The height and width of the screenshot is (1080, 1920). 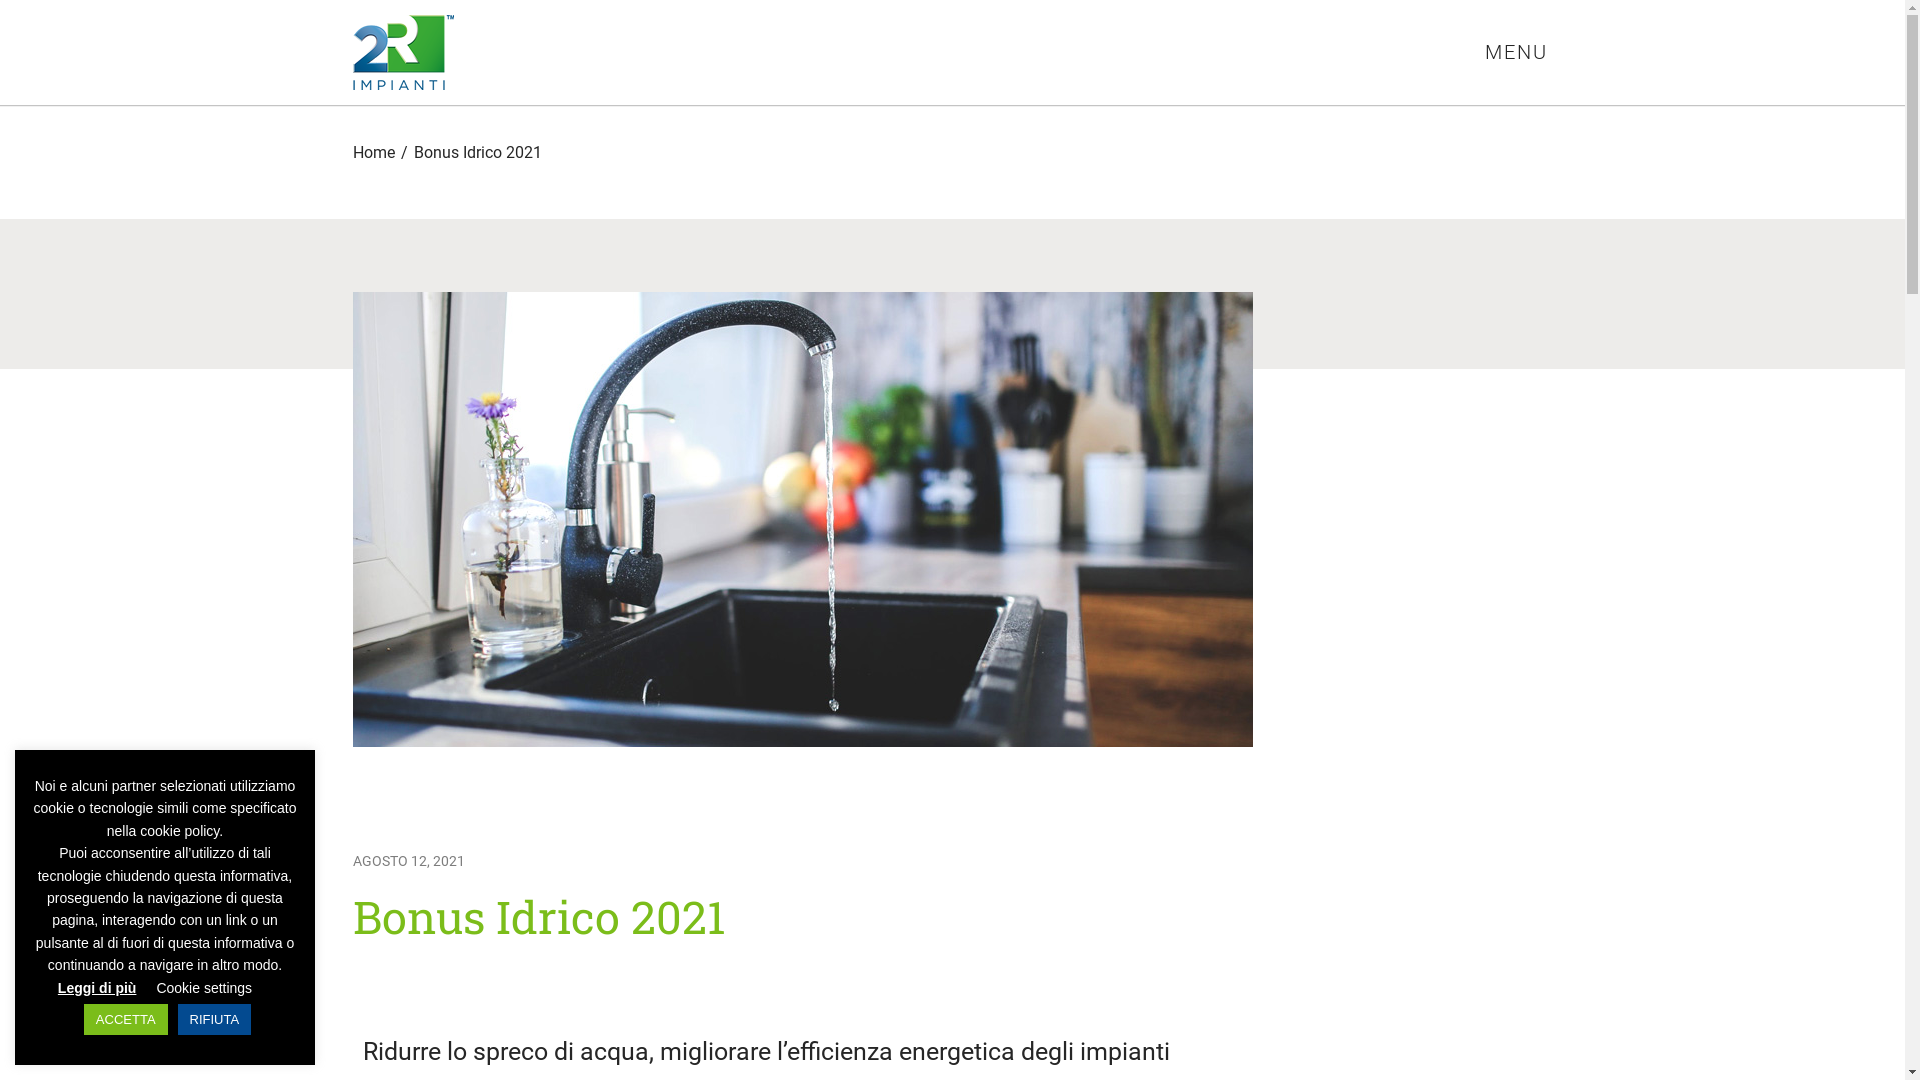 What do you see at coordinates (126, 1020) in the screenshot?
I see `ACCETTA` at bounding box center [126, 1020].